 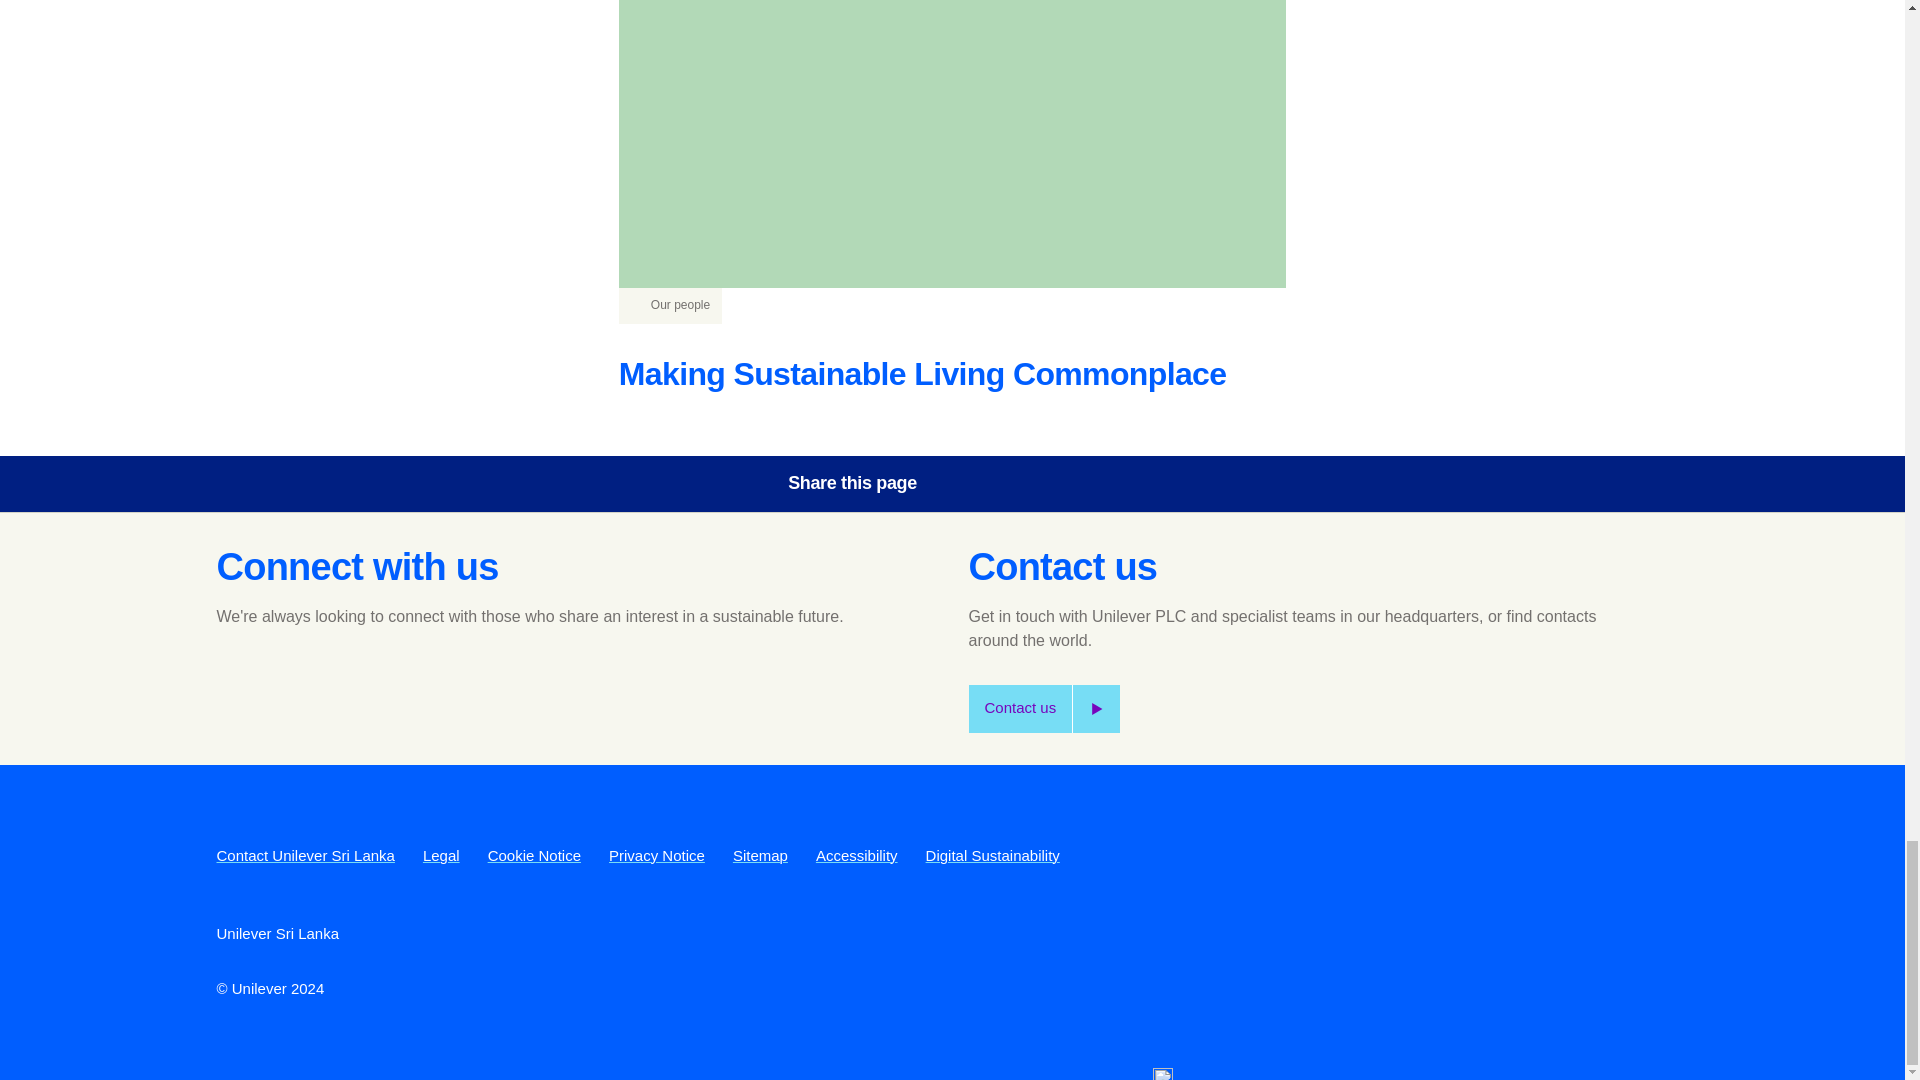 What do you see at coordinates (1145, 484) in the screenshot?
I see `Share this page on E-mail` at bounding box center [1145, 484].